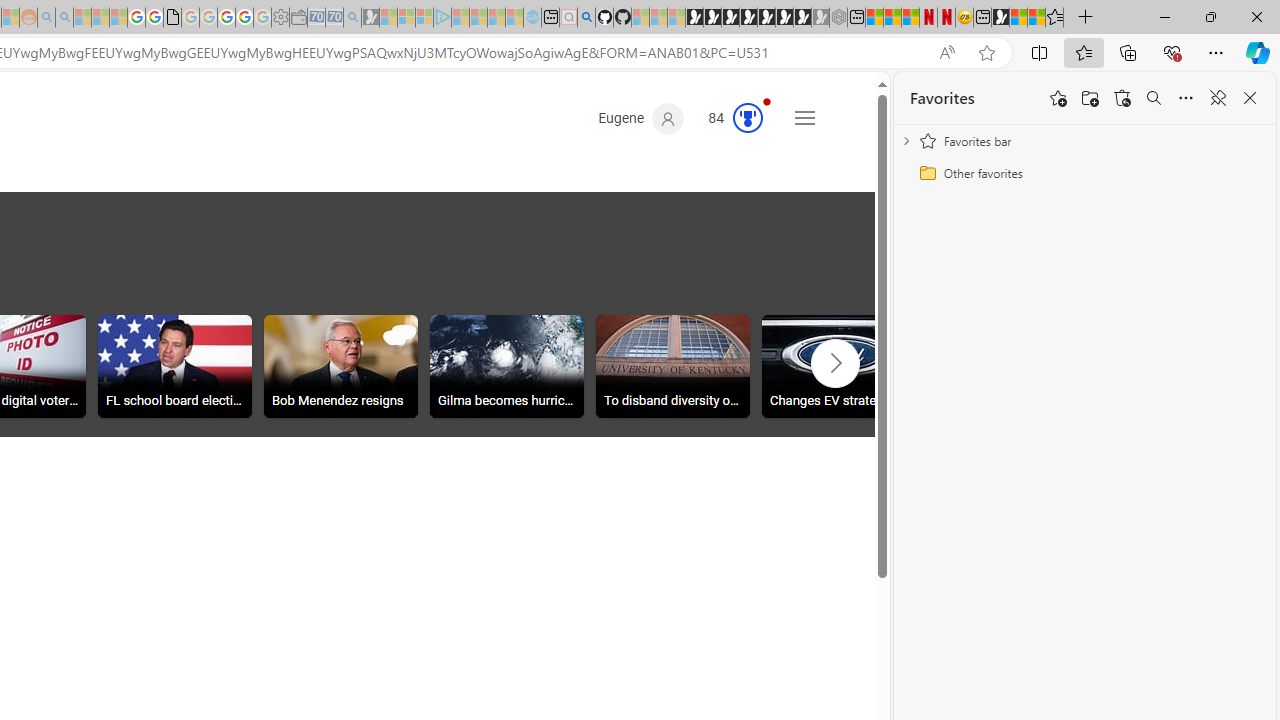  What do you see at coordinates (748, 118) in the screenshot?
I see `AutomationID: rh_meter` at bounding box center [748, 118].